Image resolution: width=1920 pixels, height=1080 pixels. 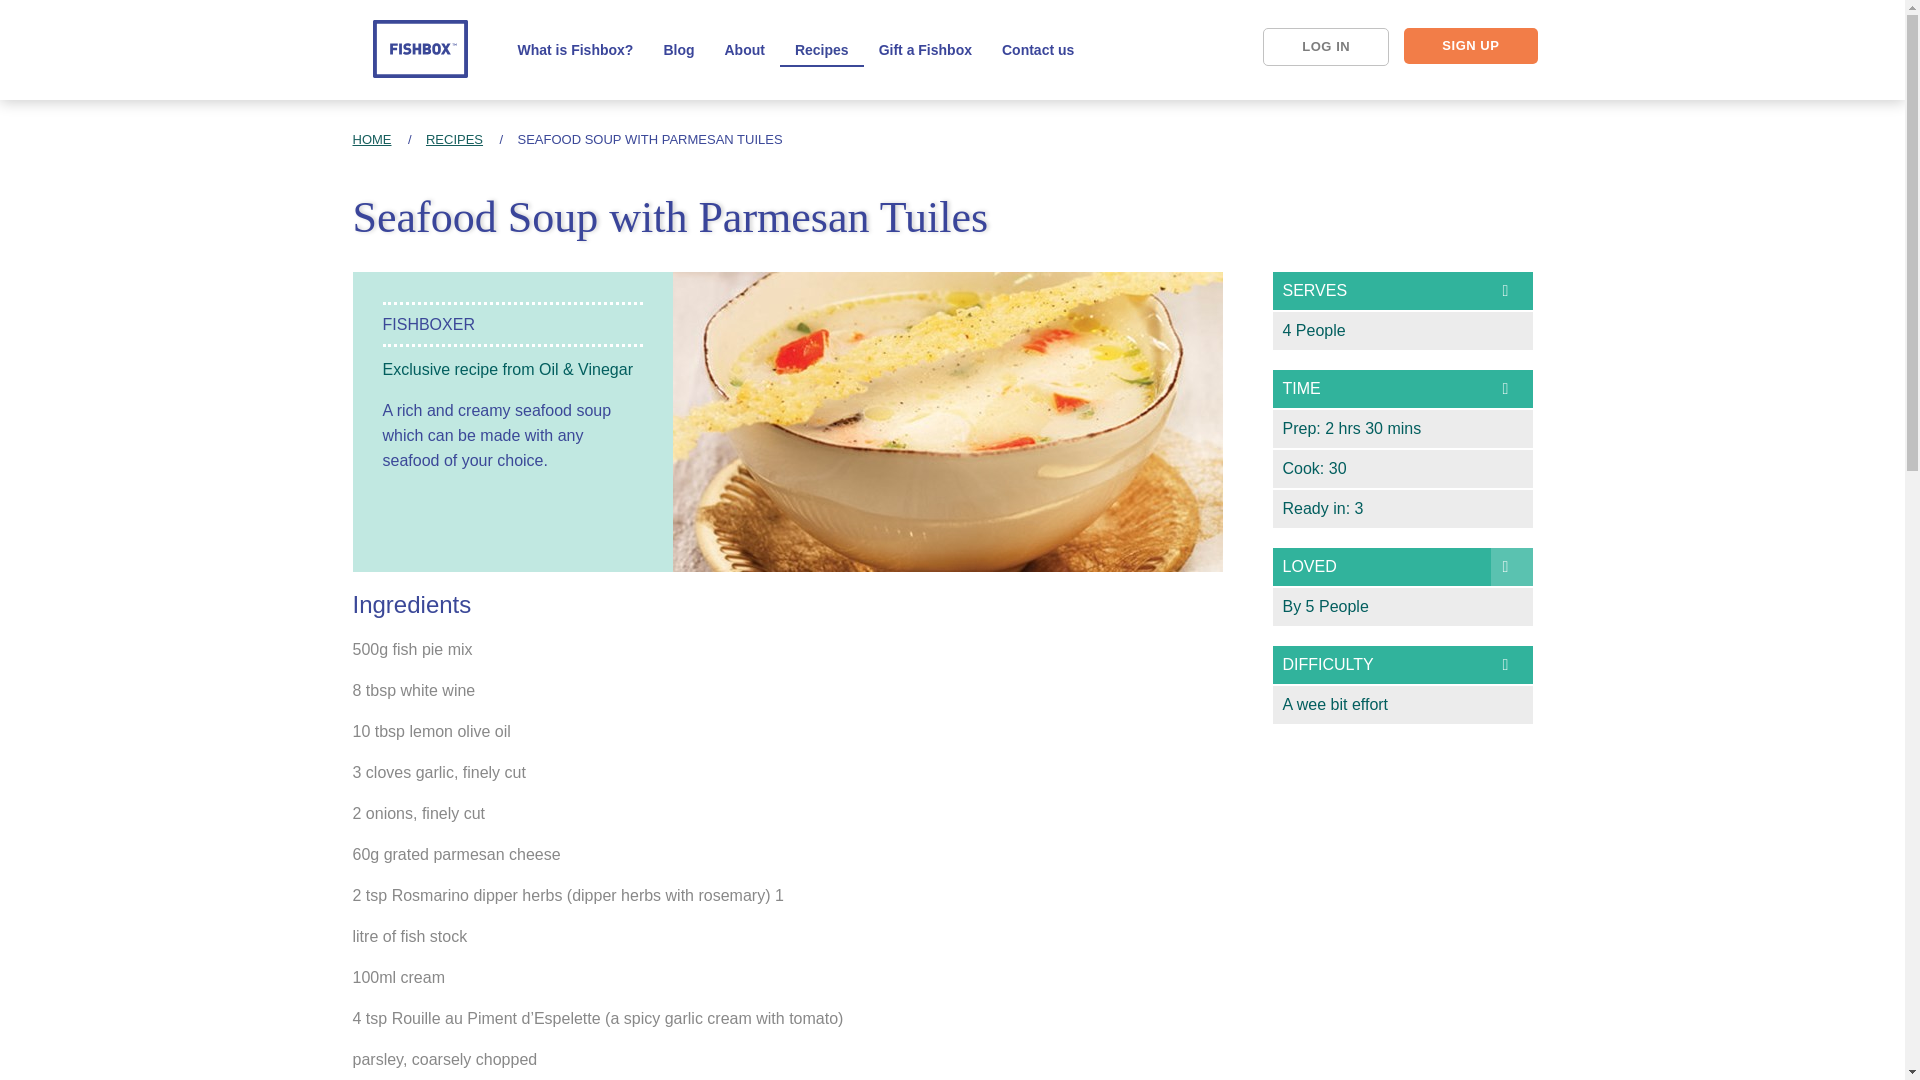 I want to click on Gift a Fishbox, so click(x=925, y=49).